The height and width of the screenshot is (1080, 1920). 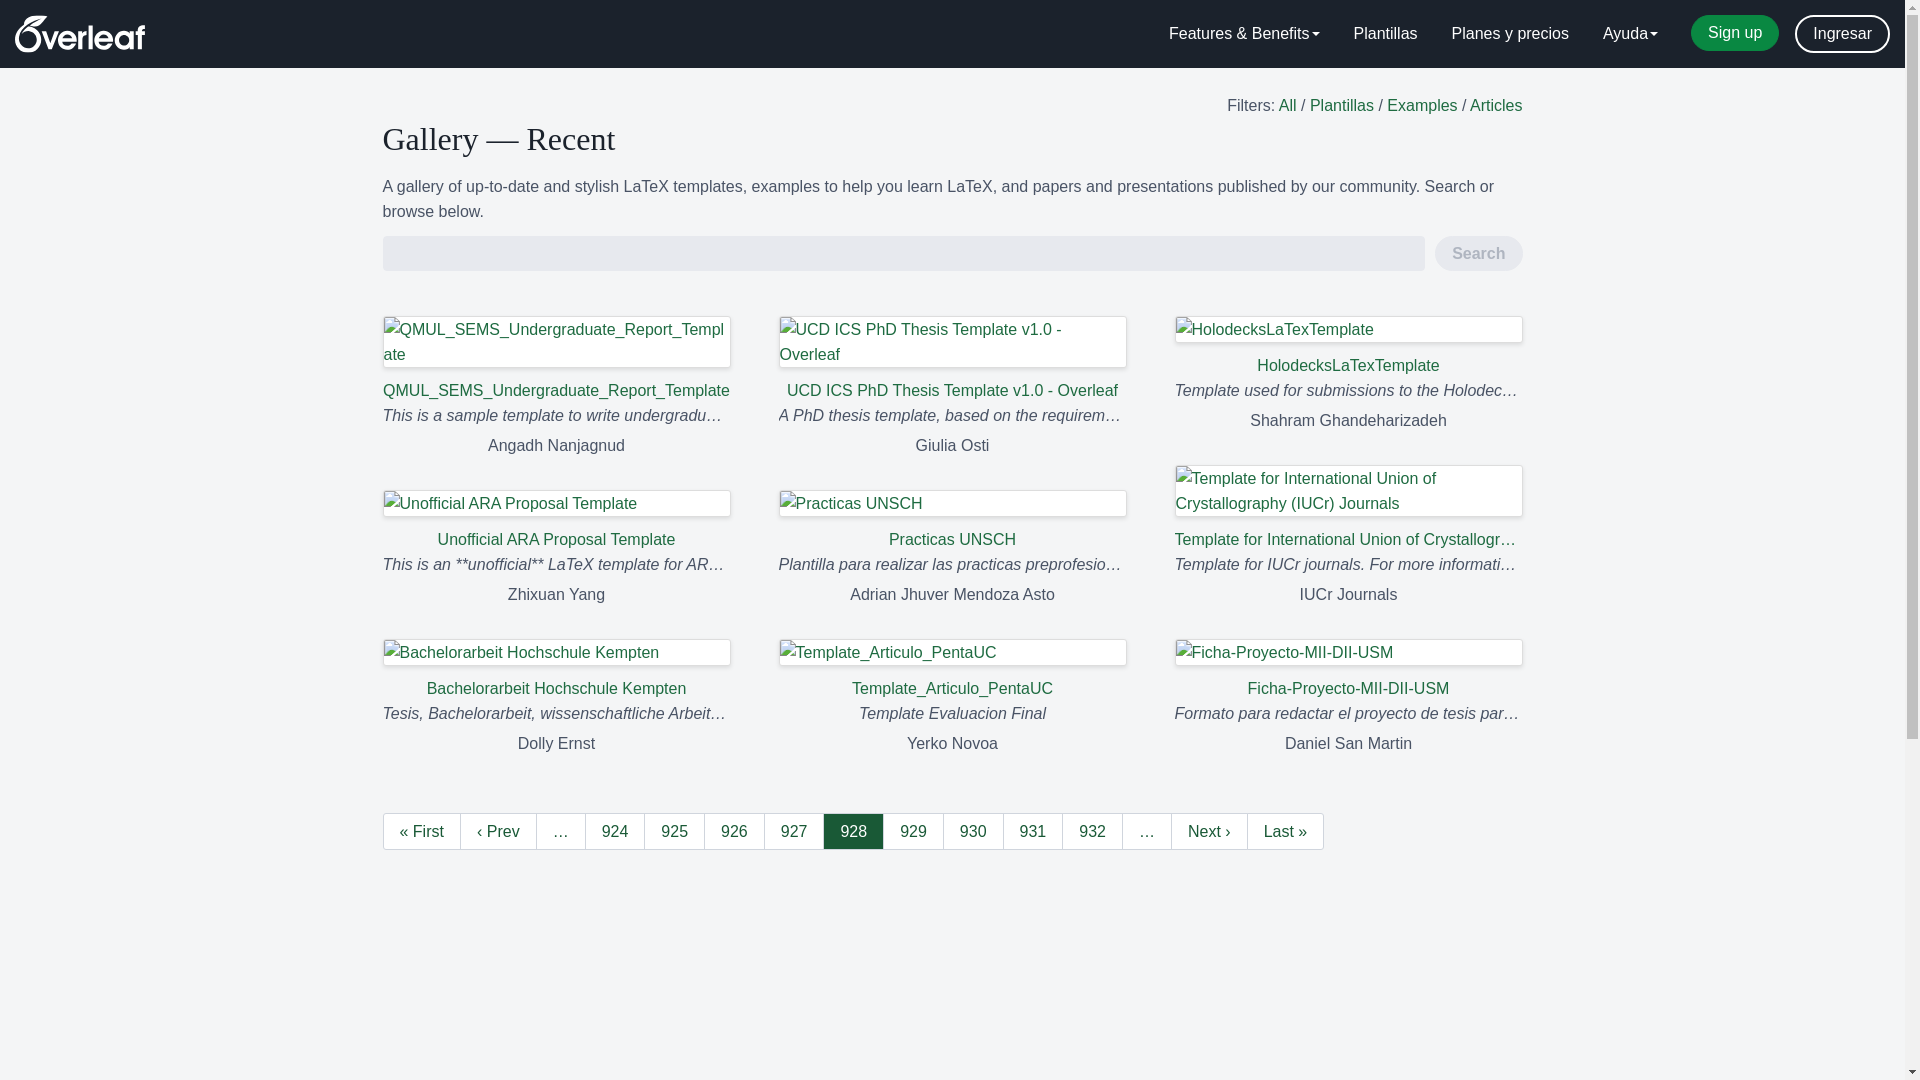 I want to click on UCD ICS PhD Thesis Template v1.0 - Overleaf, so click(x=951, y=359).